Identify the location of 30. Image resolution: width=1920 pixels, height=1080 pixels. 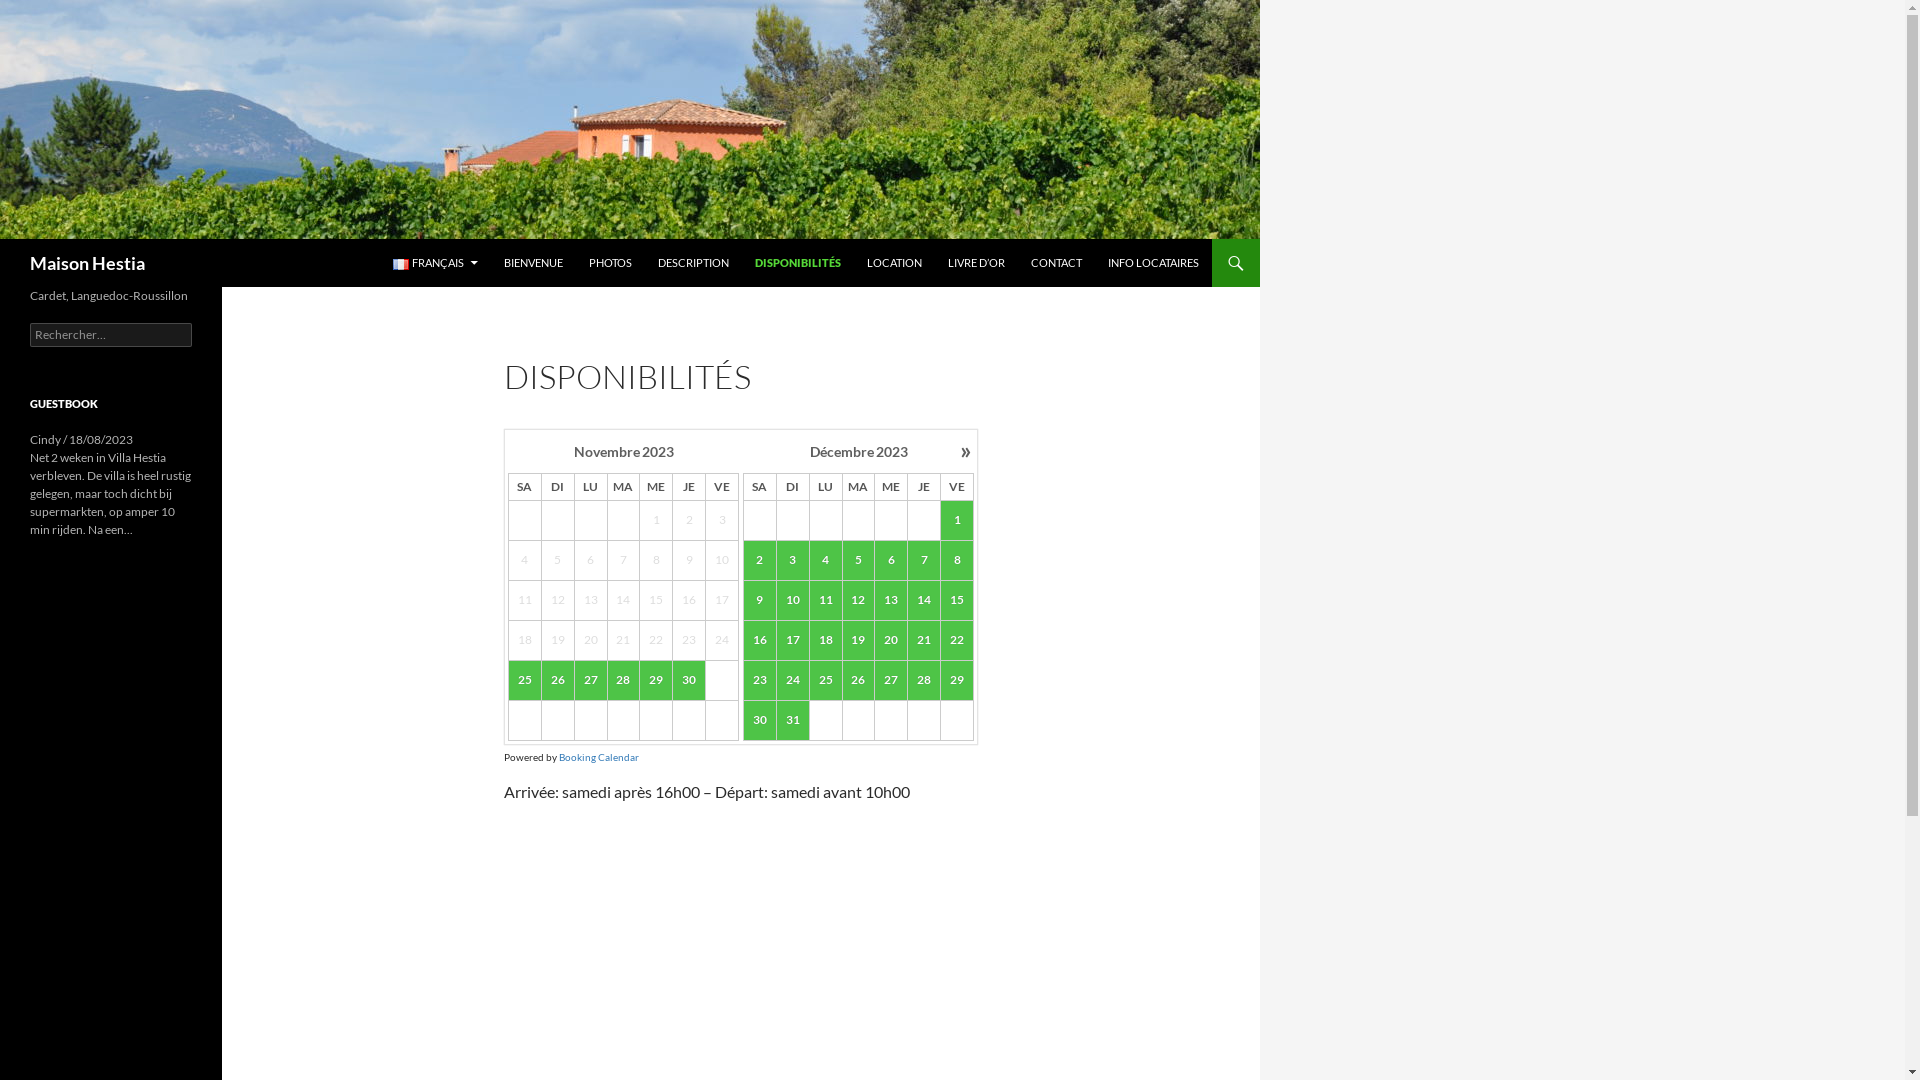
(760, 721).